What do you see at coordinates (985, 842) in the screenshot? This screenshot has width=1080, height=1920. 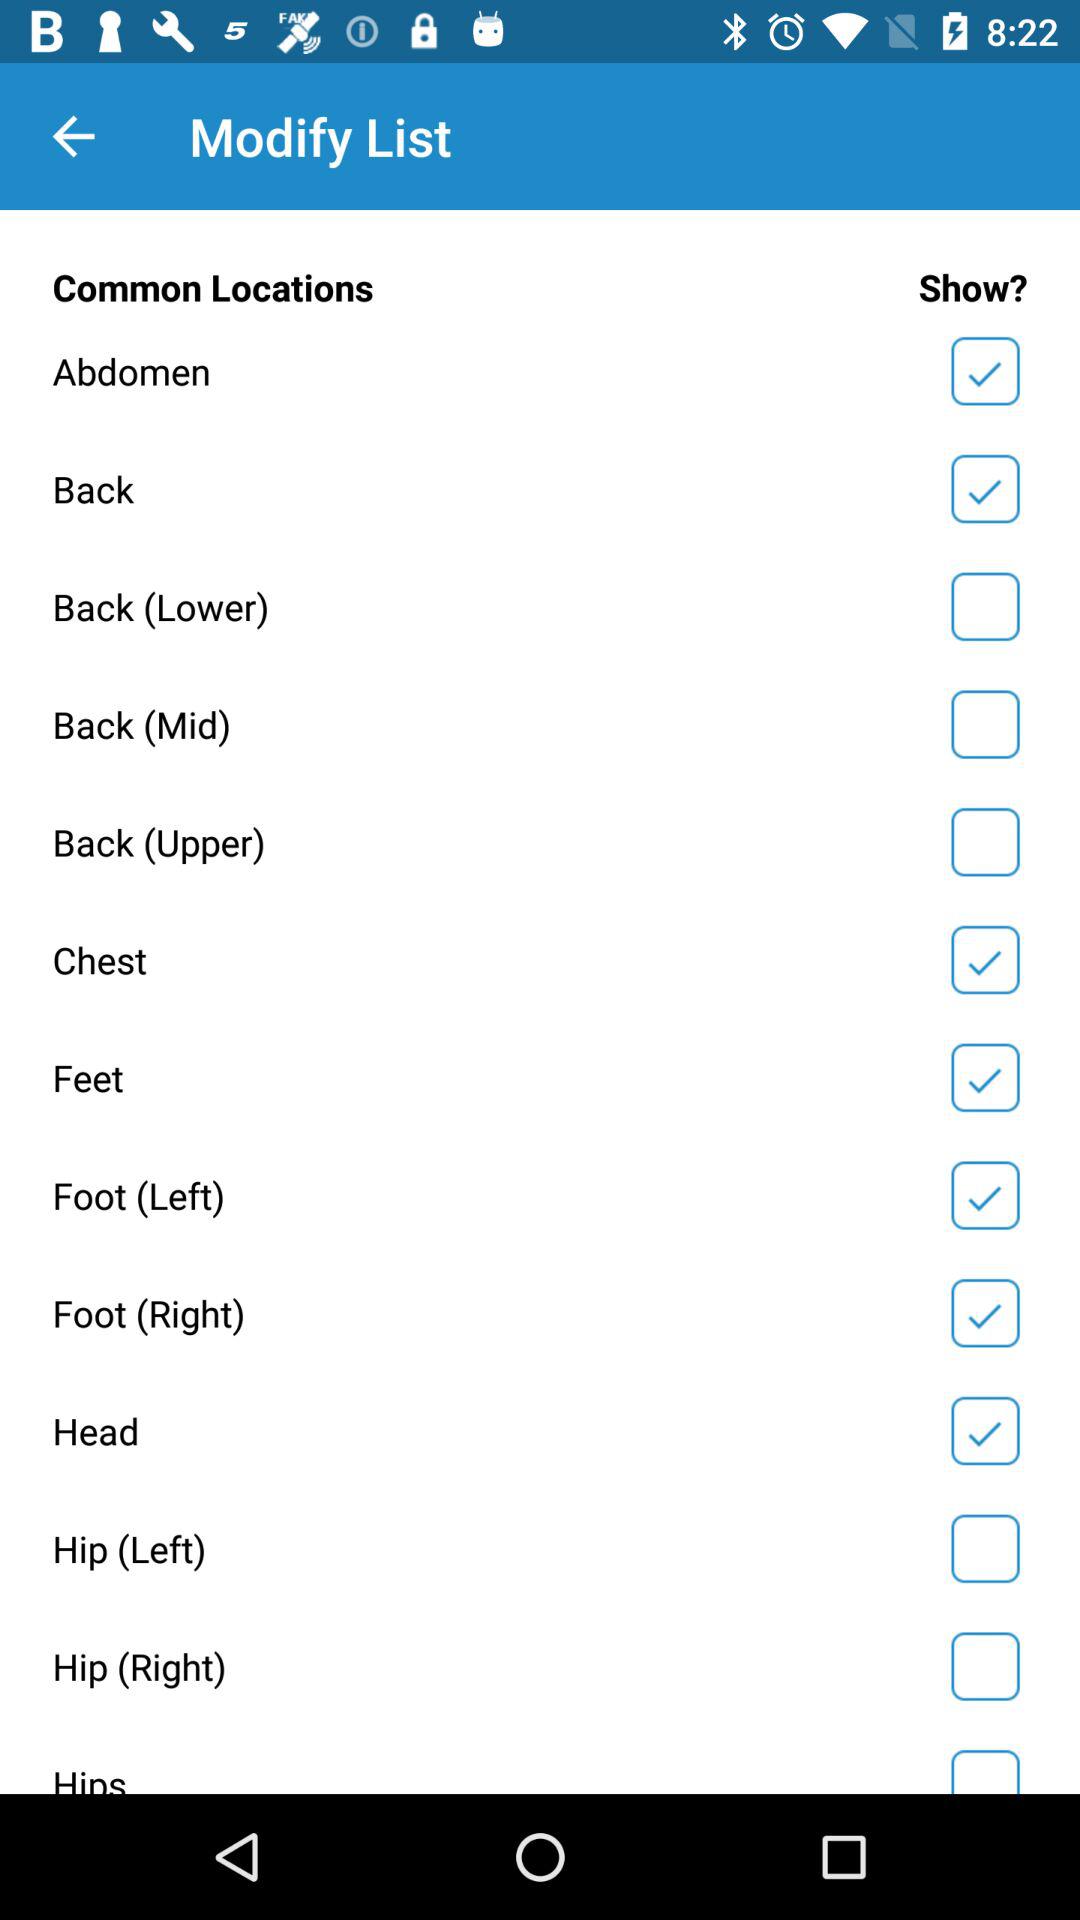 I see `check selected location` at bounding box center [985, 842].